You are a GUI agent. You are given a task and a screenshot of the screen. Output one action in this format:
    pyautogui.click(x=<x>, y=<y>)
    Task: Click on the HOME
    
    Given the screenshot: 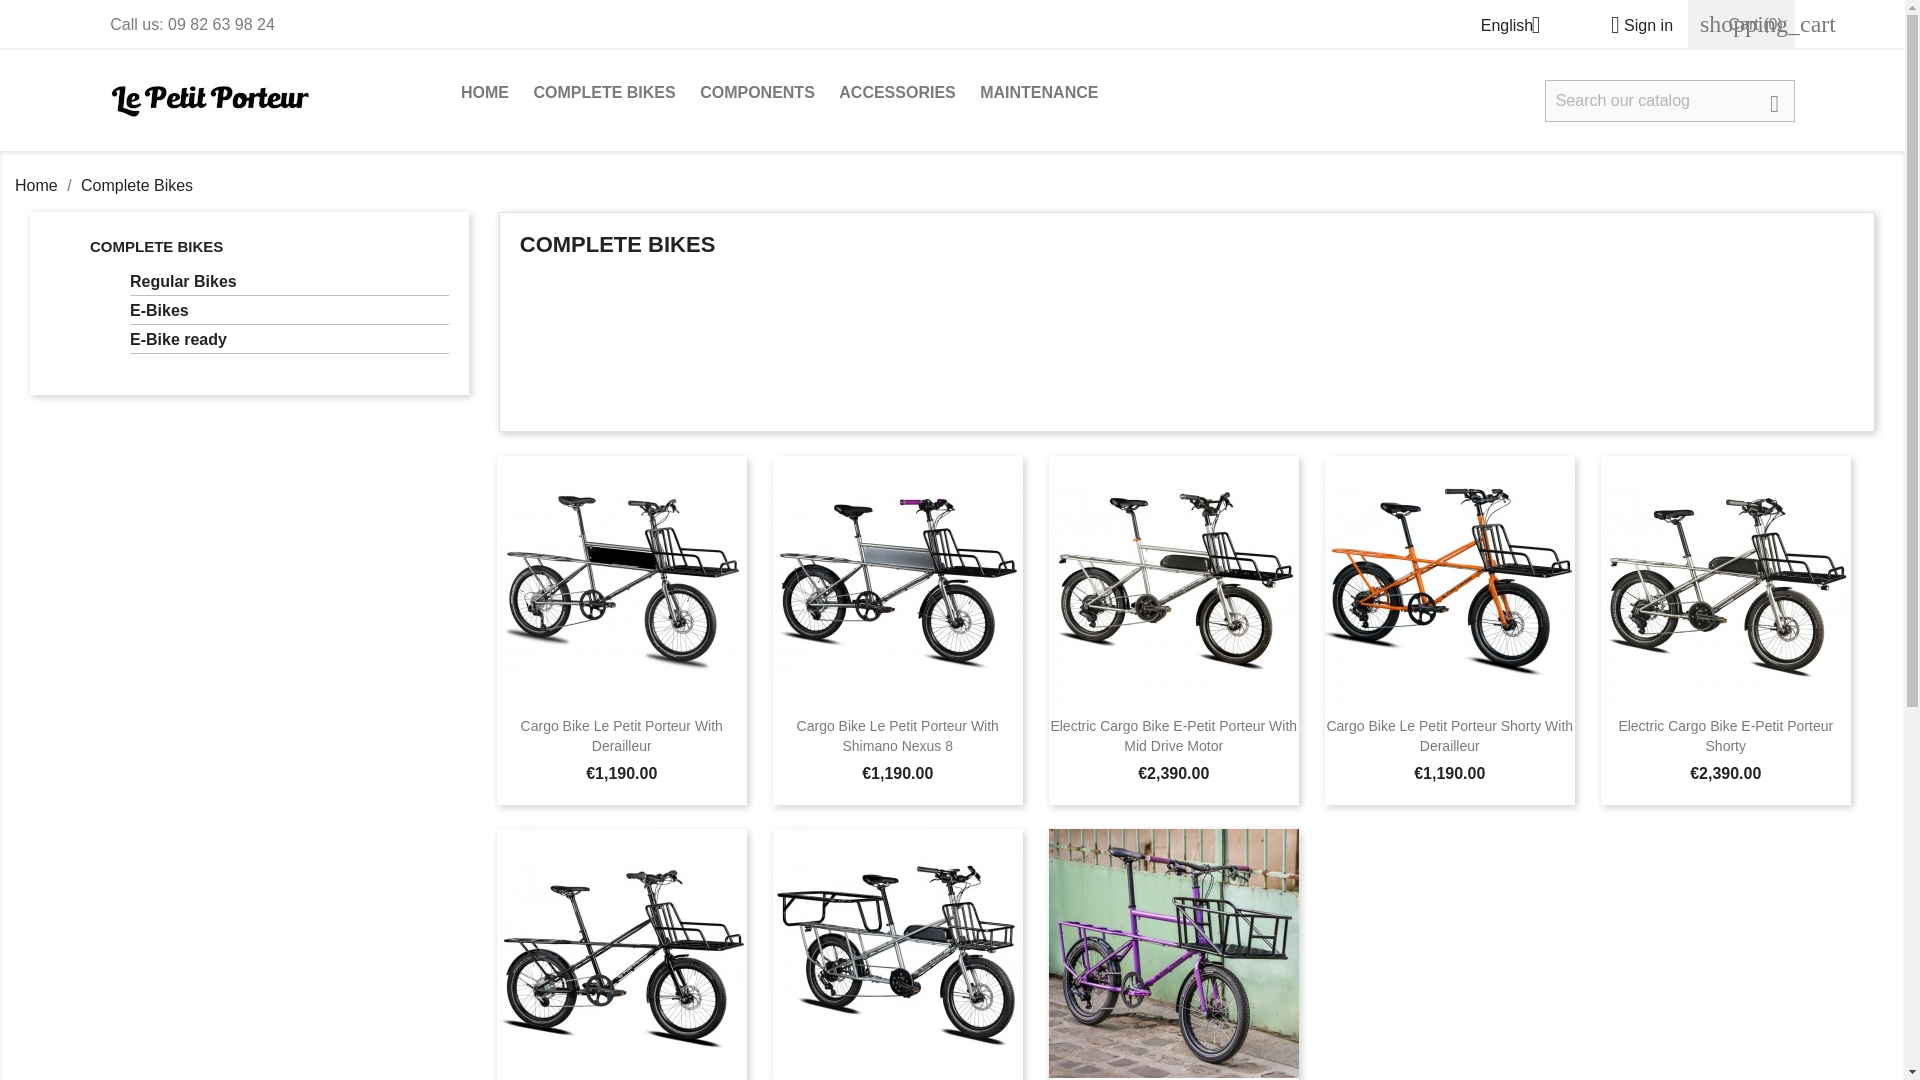 What is the action you would take?
    pyautogui.click(x=484, y=94)
    